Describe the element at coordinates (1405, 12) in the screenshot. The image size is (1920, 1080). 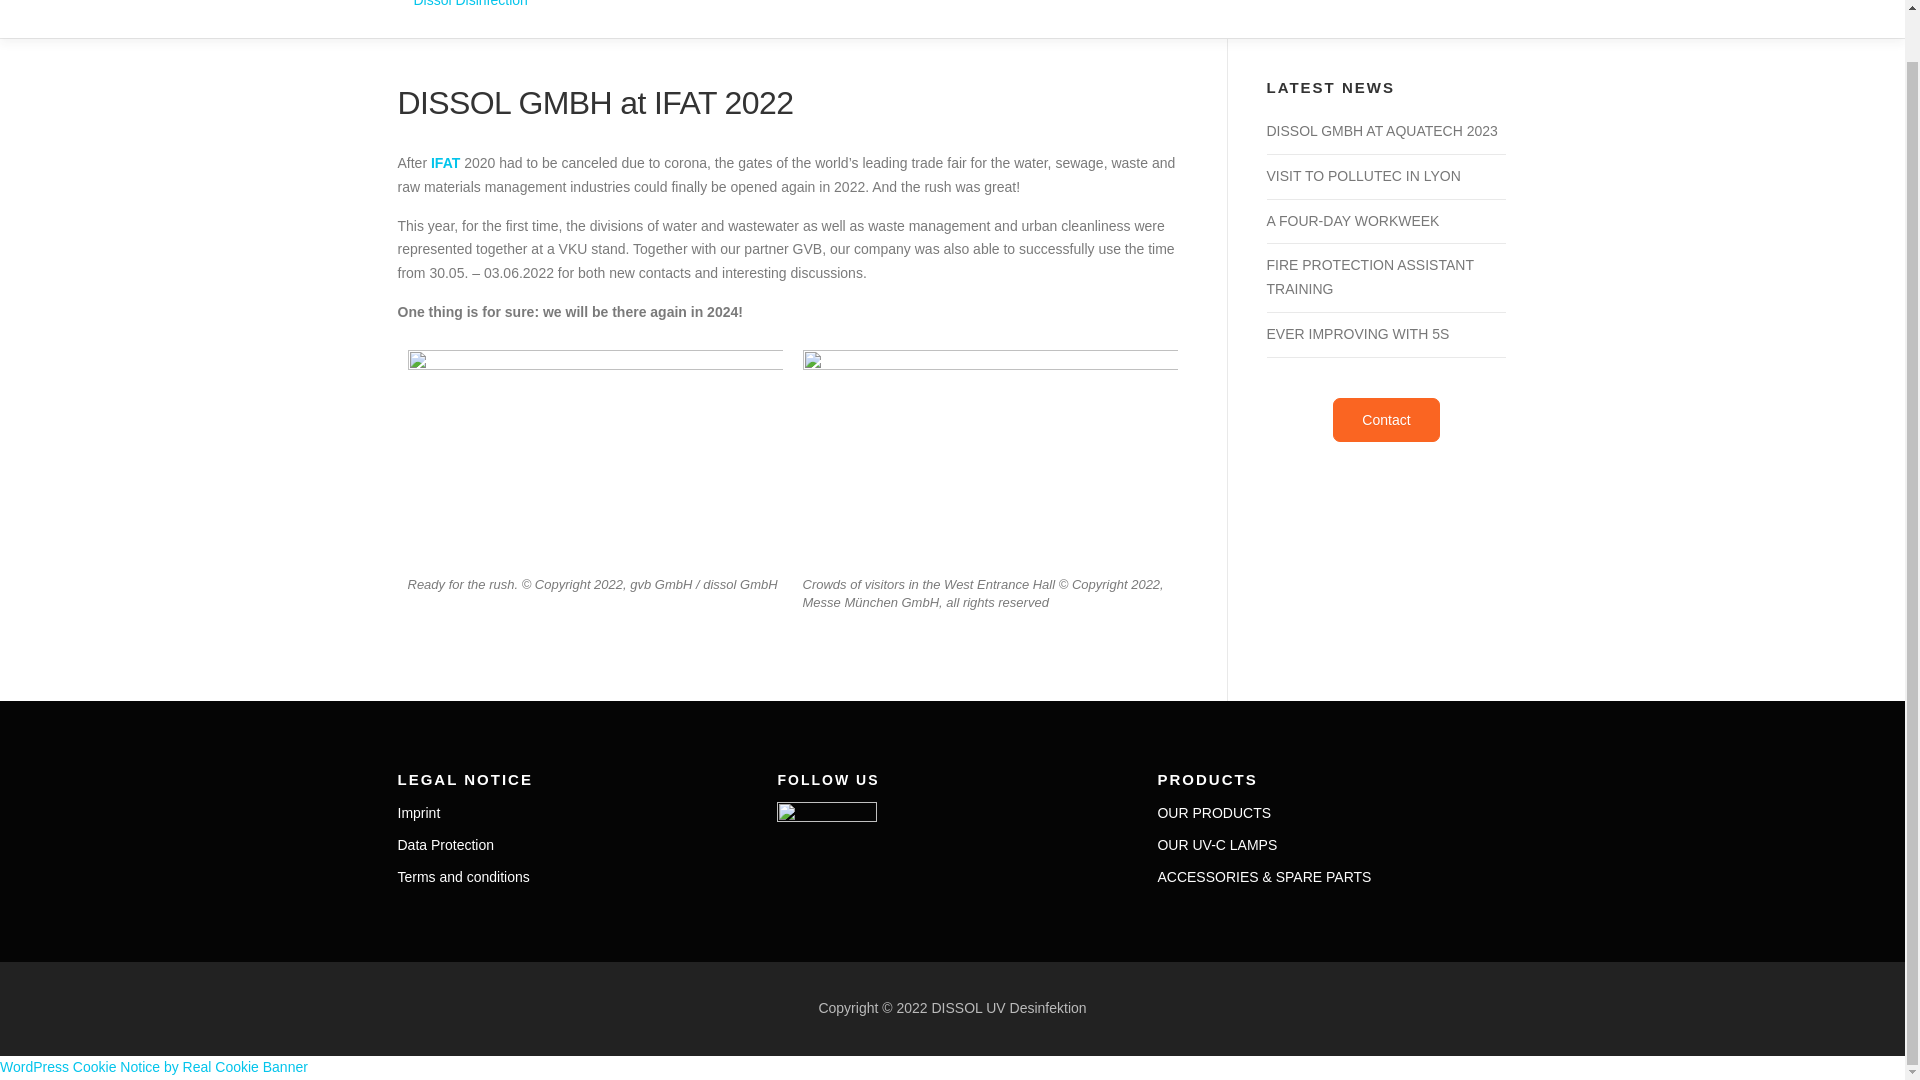
I see `CONTACT` at that location.